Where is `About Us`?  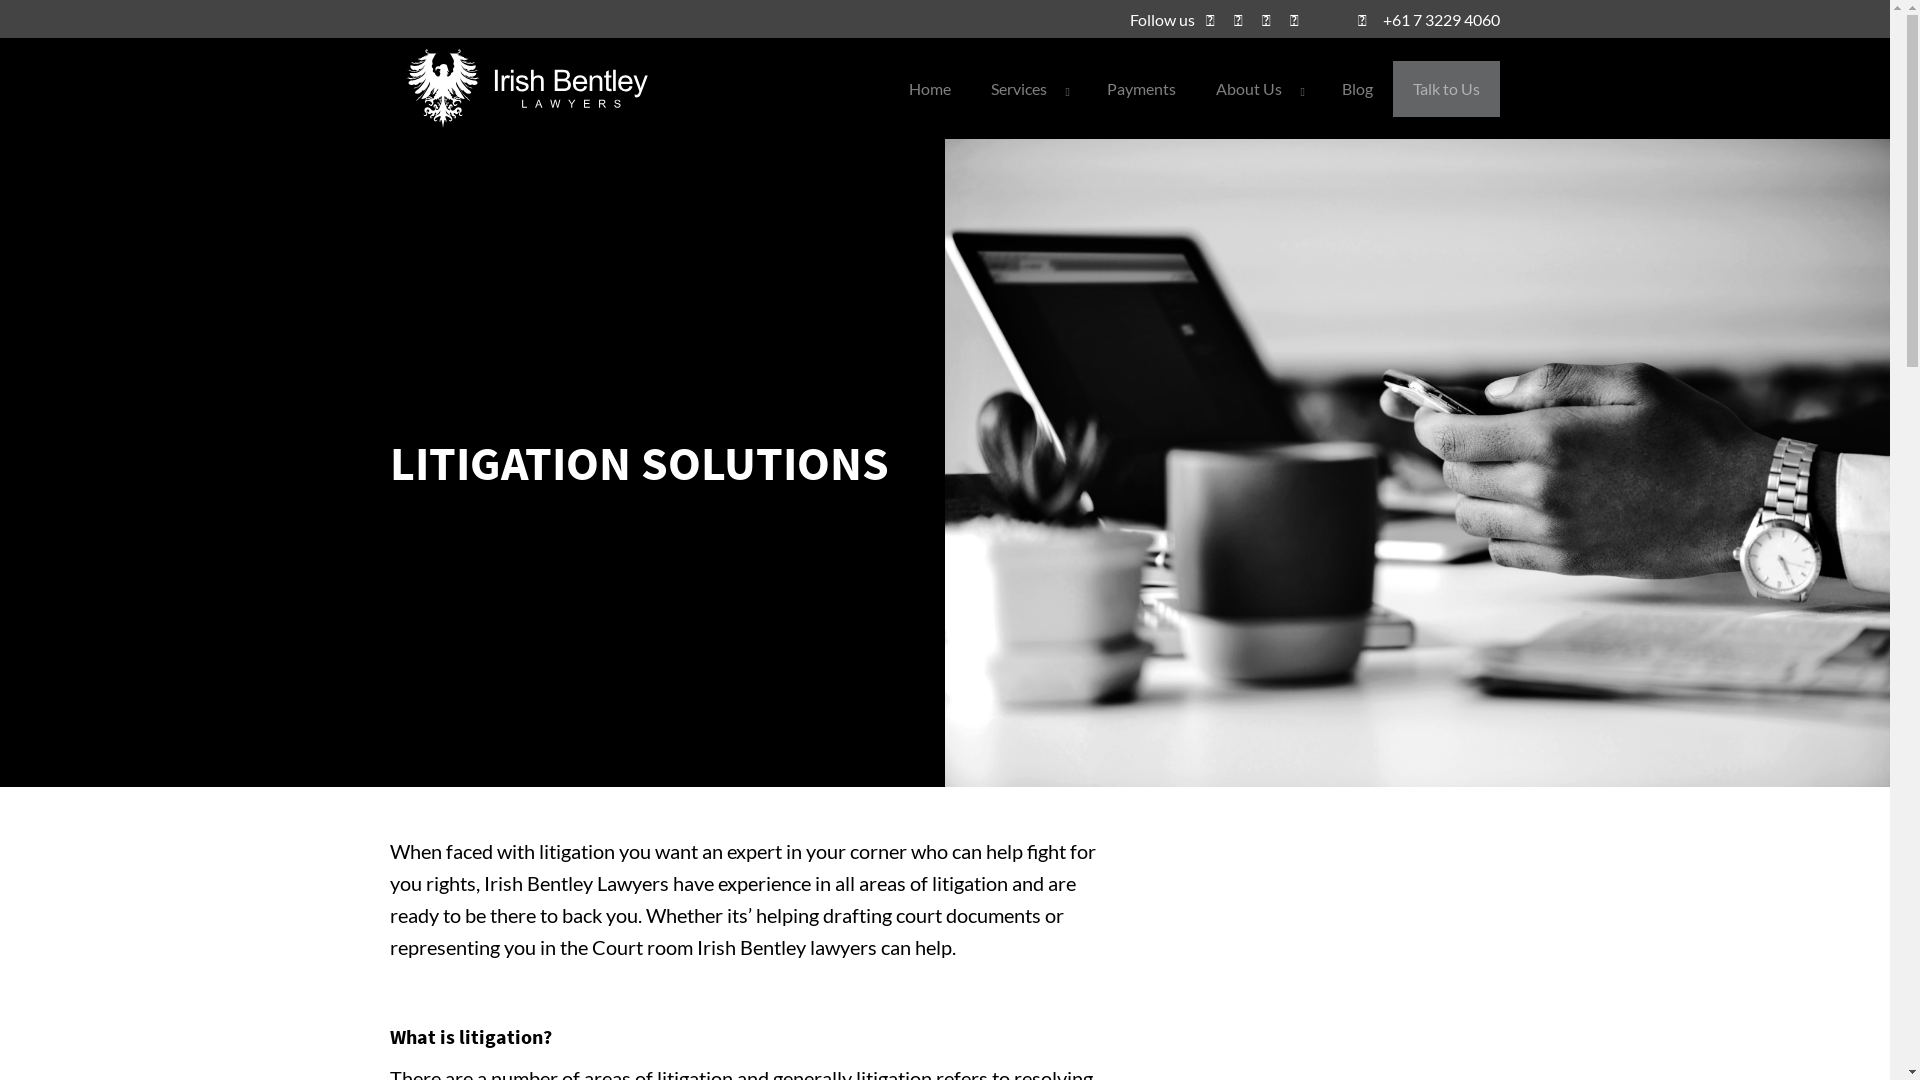
About Us is located at coordinates (1259, 88).